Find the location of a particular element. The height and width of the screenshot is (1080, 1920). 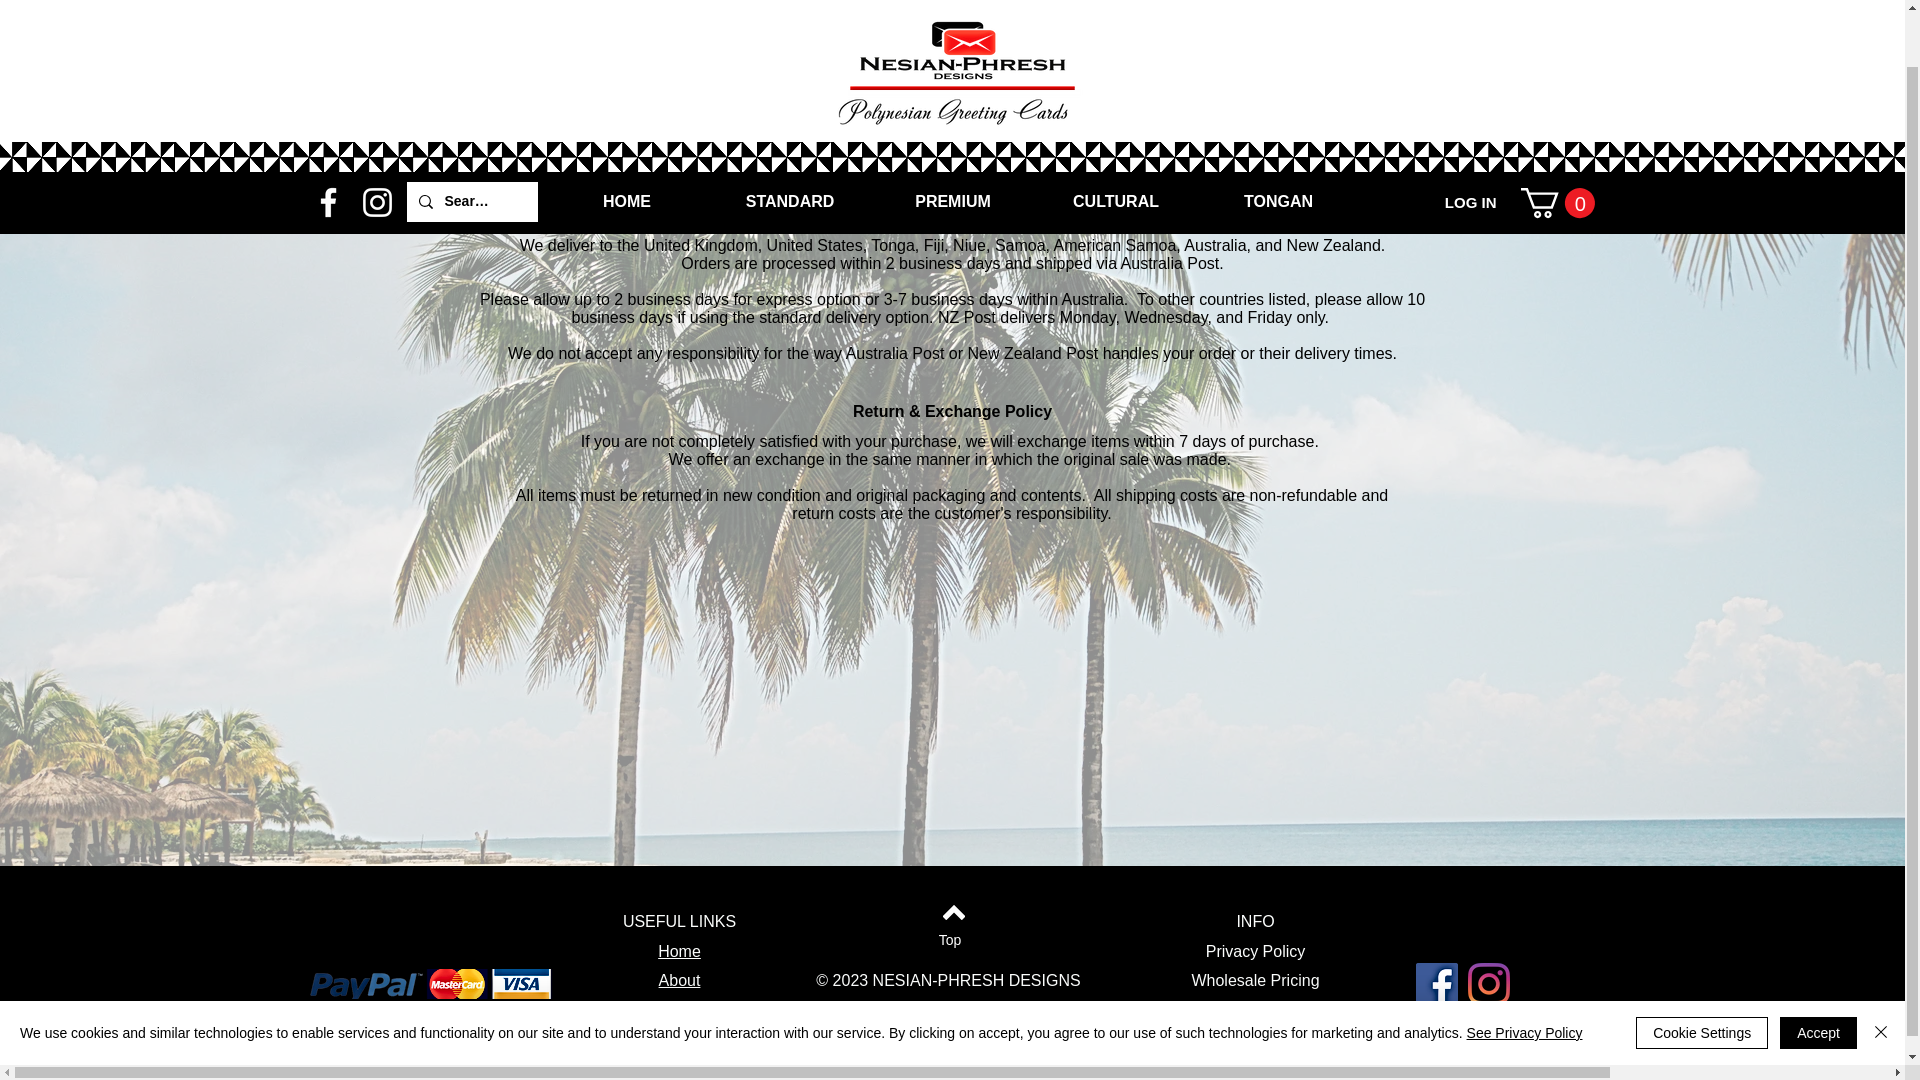

Contact is located at coordinates (679, 1010).